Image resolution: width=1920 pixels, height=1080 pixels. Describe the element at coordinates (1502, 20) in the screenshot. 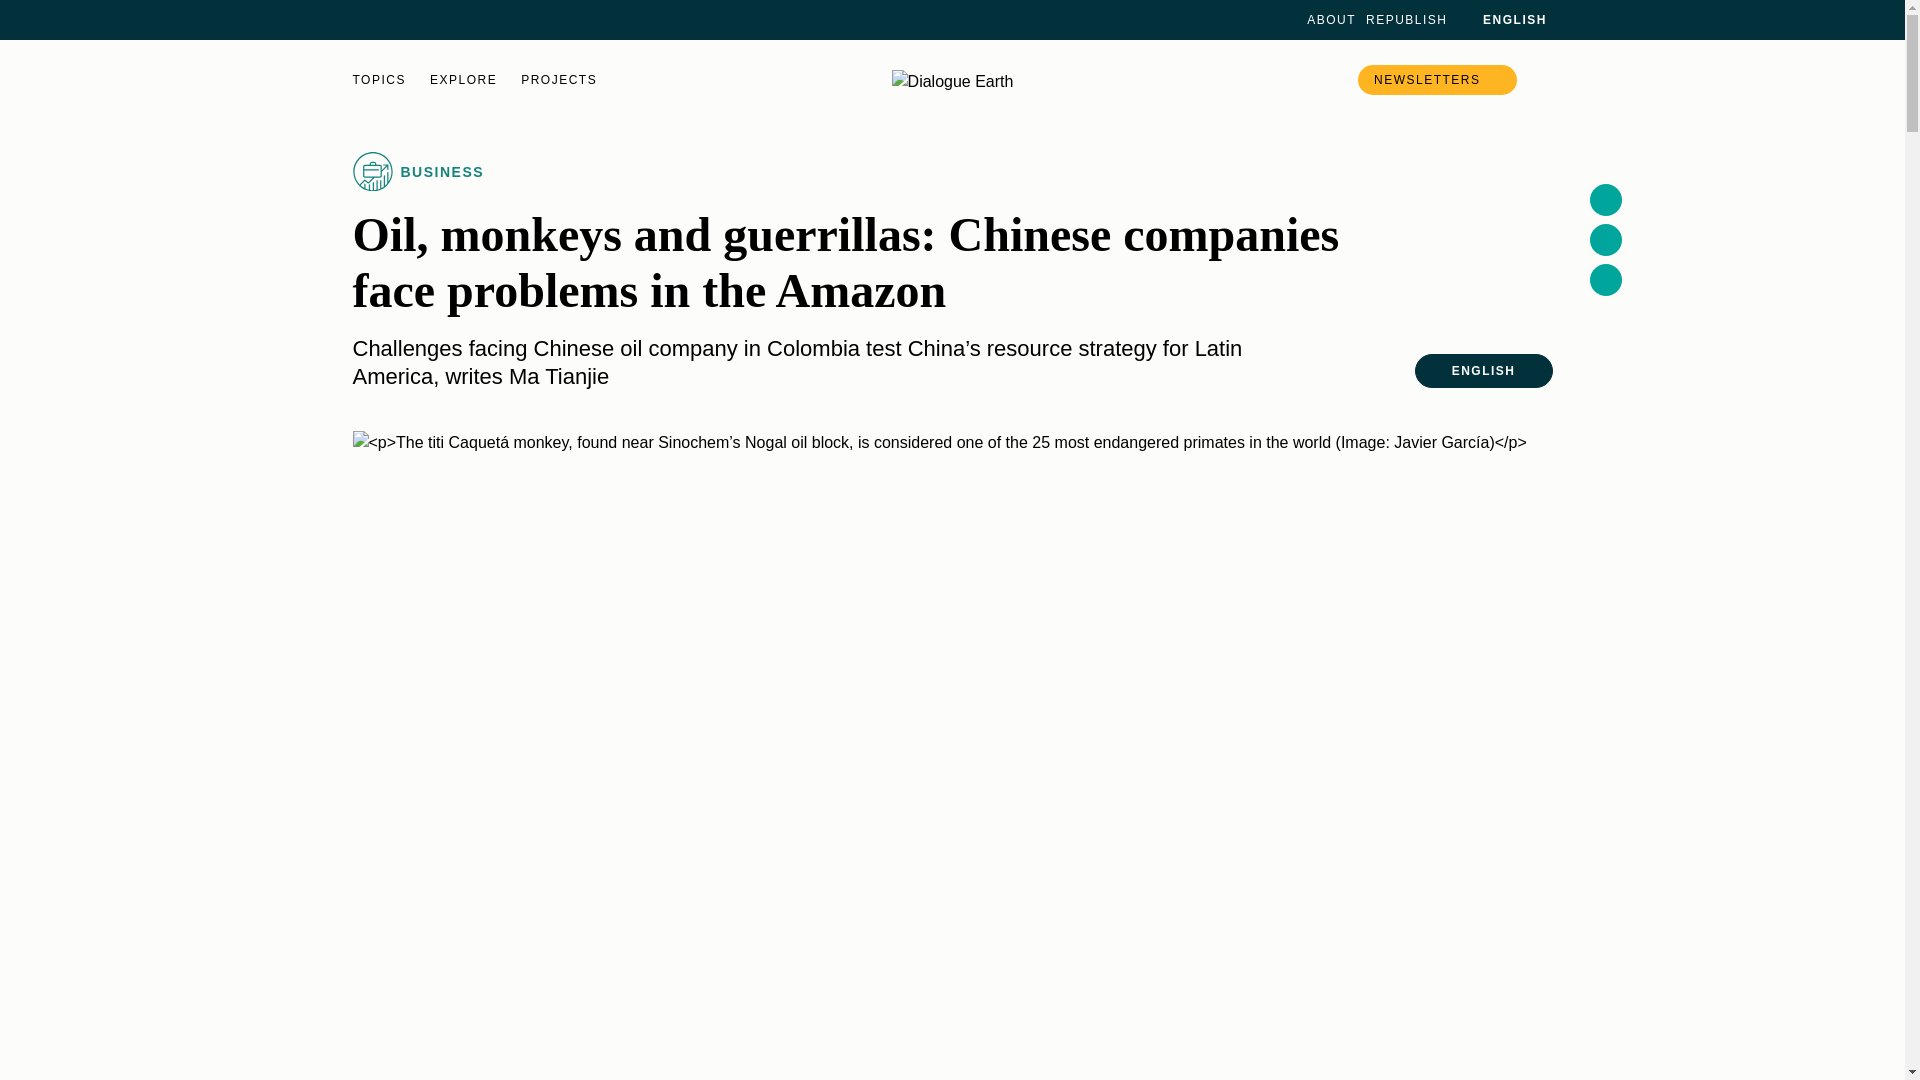

I see `English` at that location.